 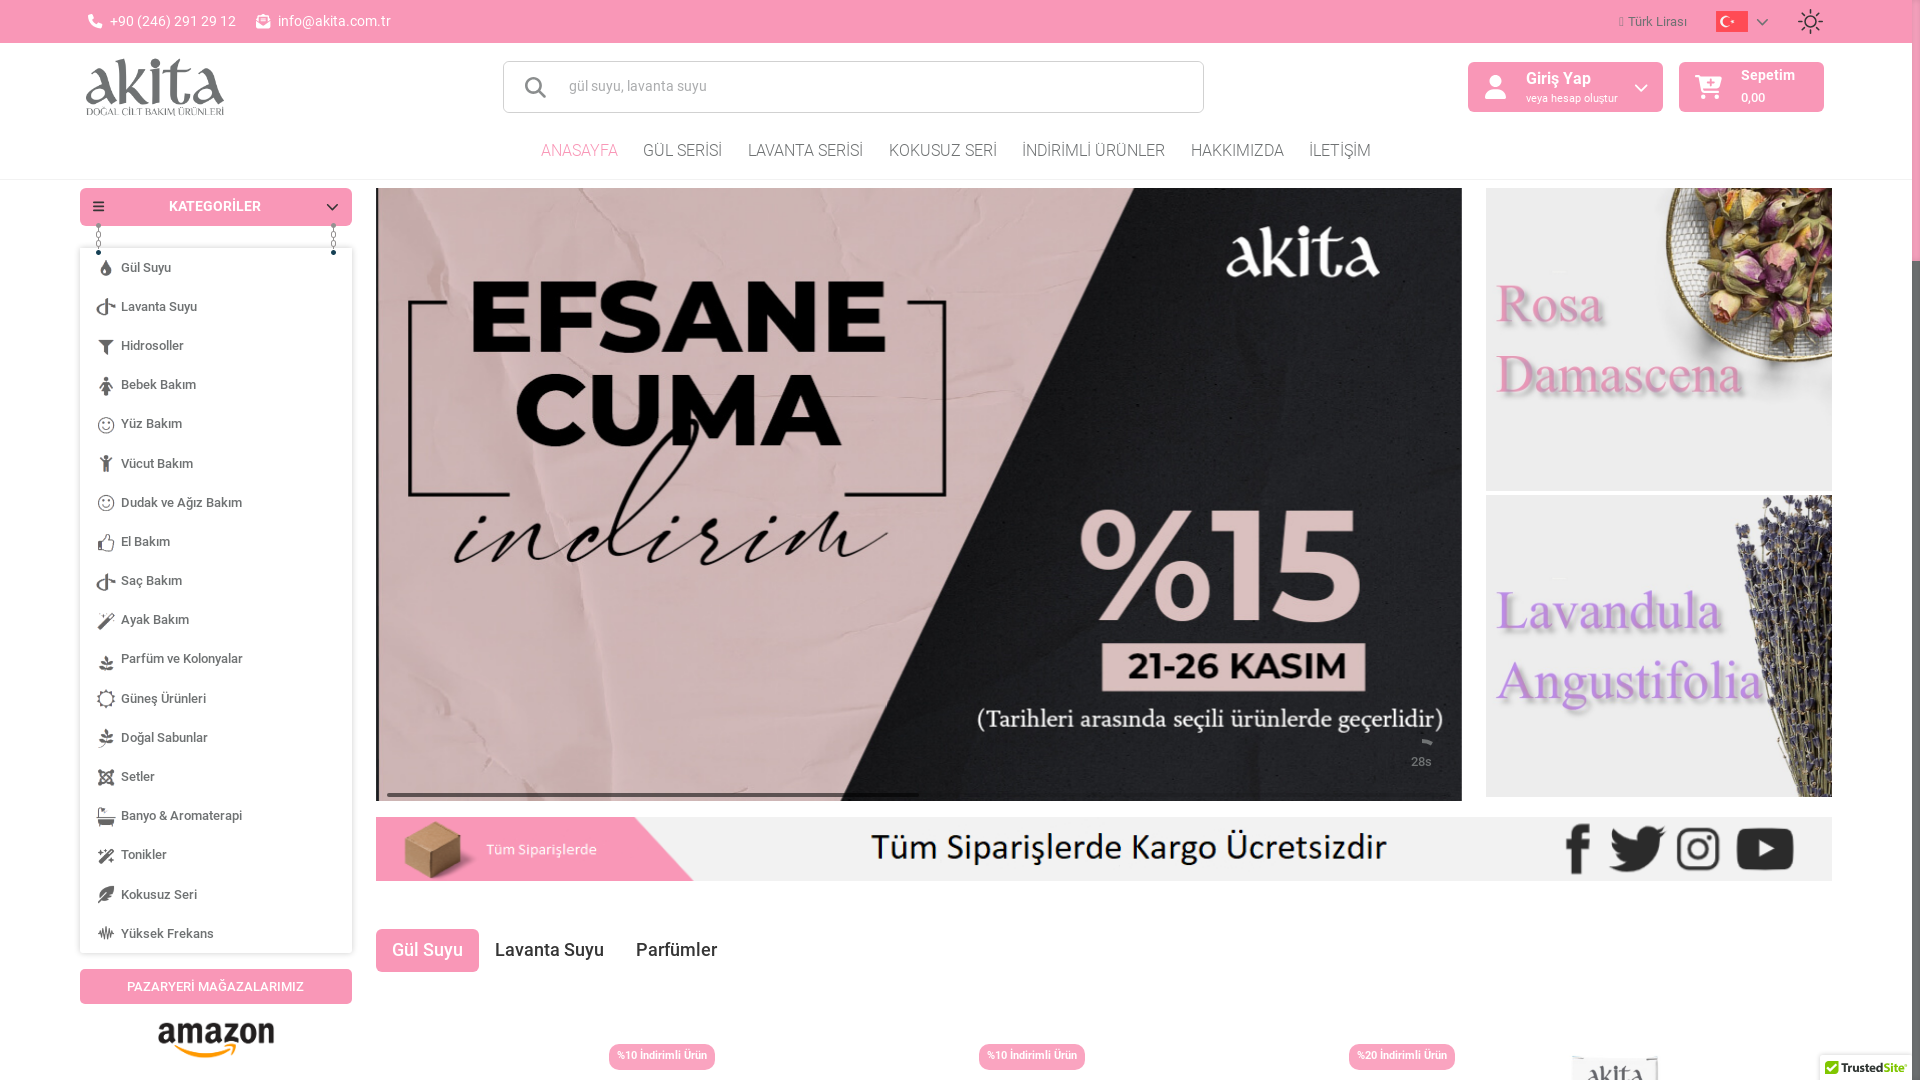 I want to click on ANASAYFA, so click(x=580, y=151).